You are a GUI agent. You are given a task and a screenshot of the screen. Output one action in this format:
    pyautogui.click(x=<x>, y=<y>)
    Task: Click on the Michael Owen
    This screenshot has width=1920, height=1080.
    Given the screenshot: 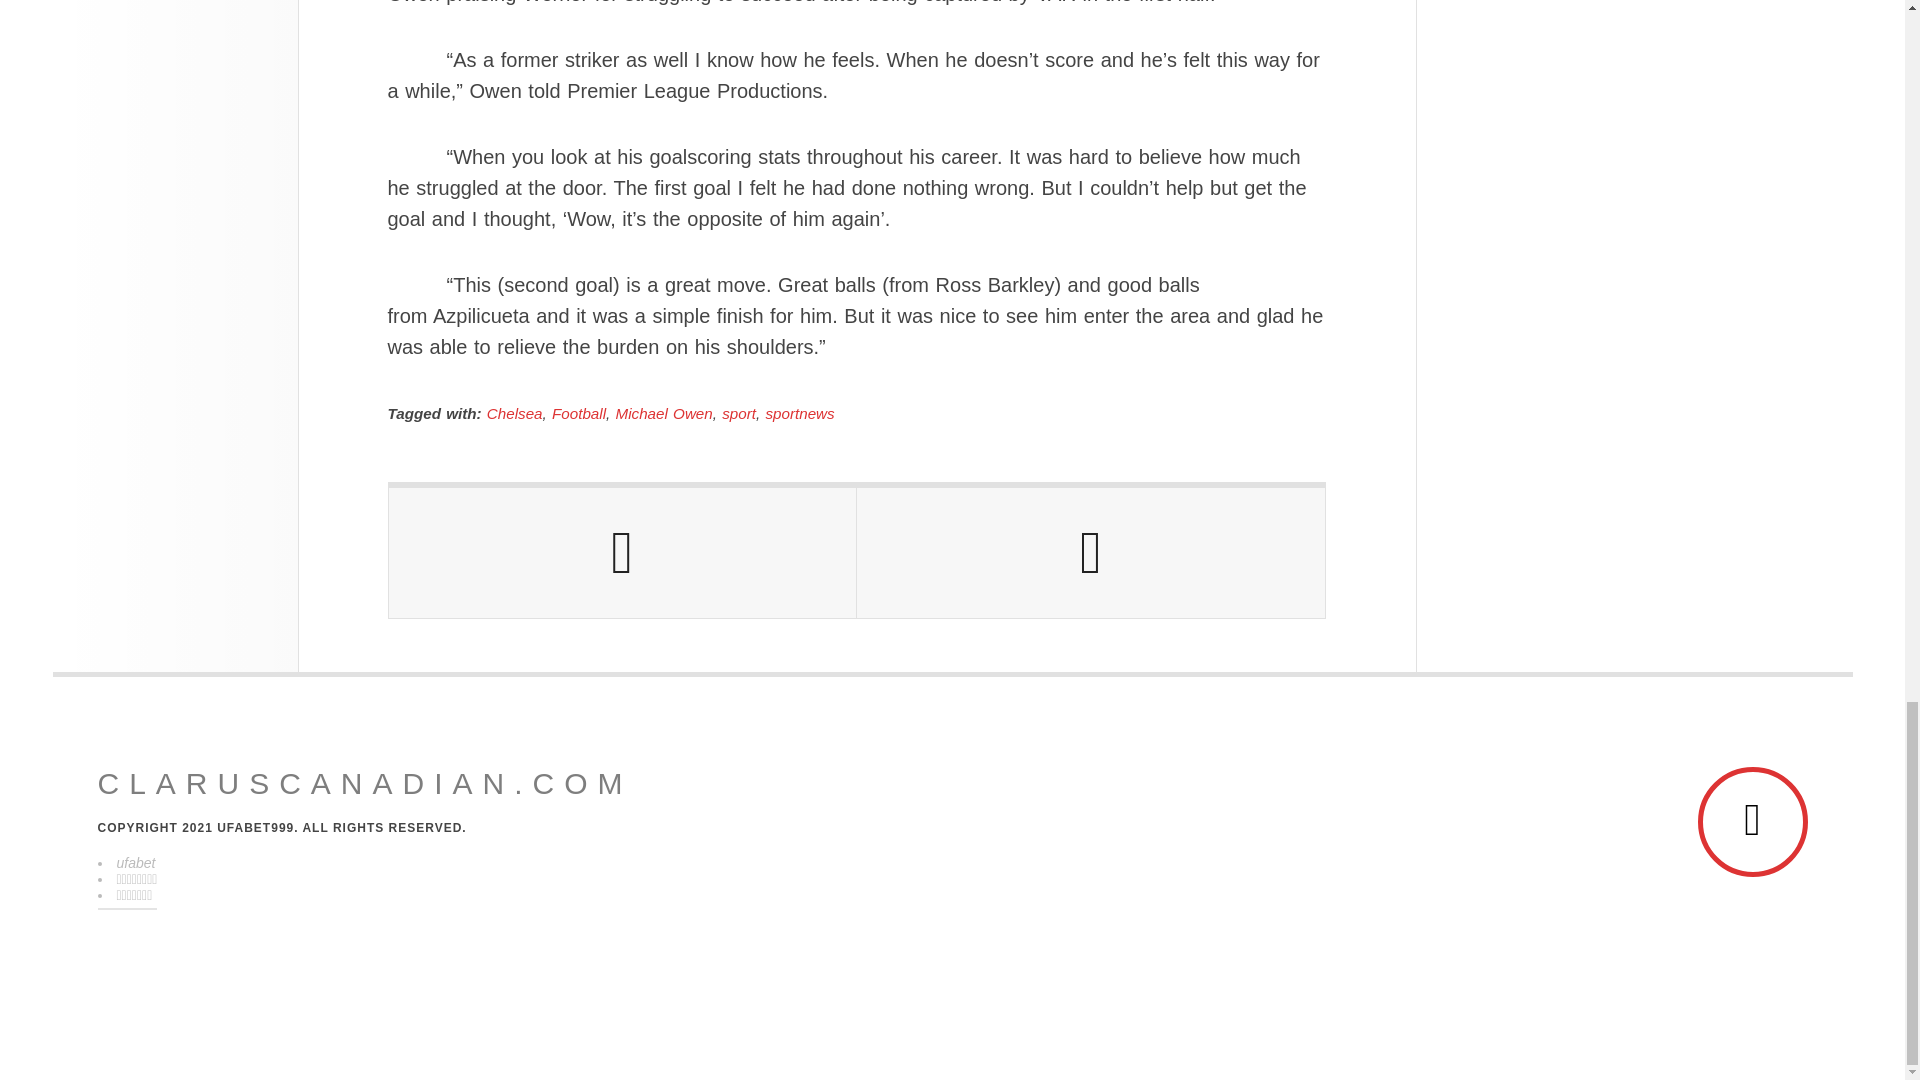 What is the action you would take?
    pyautogui.click(x=664, y=414)
    